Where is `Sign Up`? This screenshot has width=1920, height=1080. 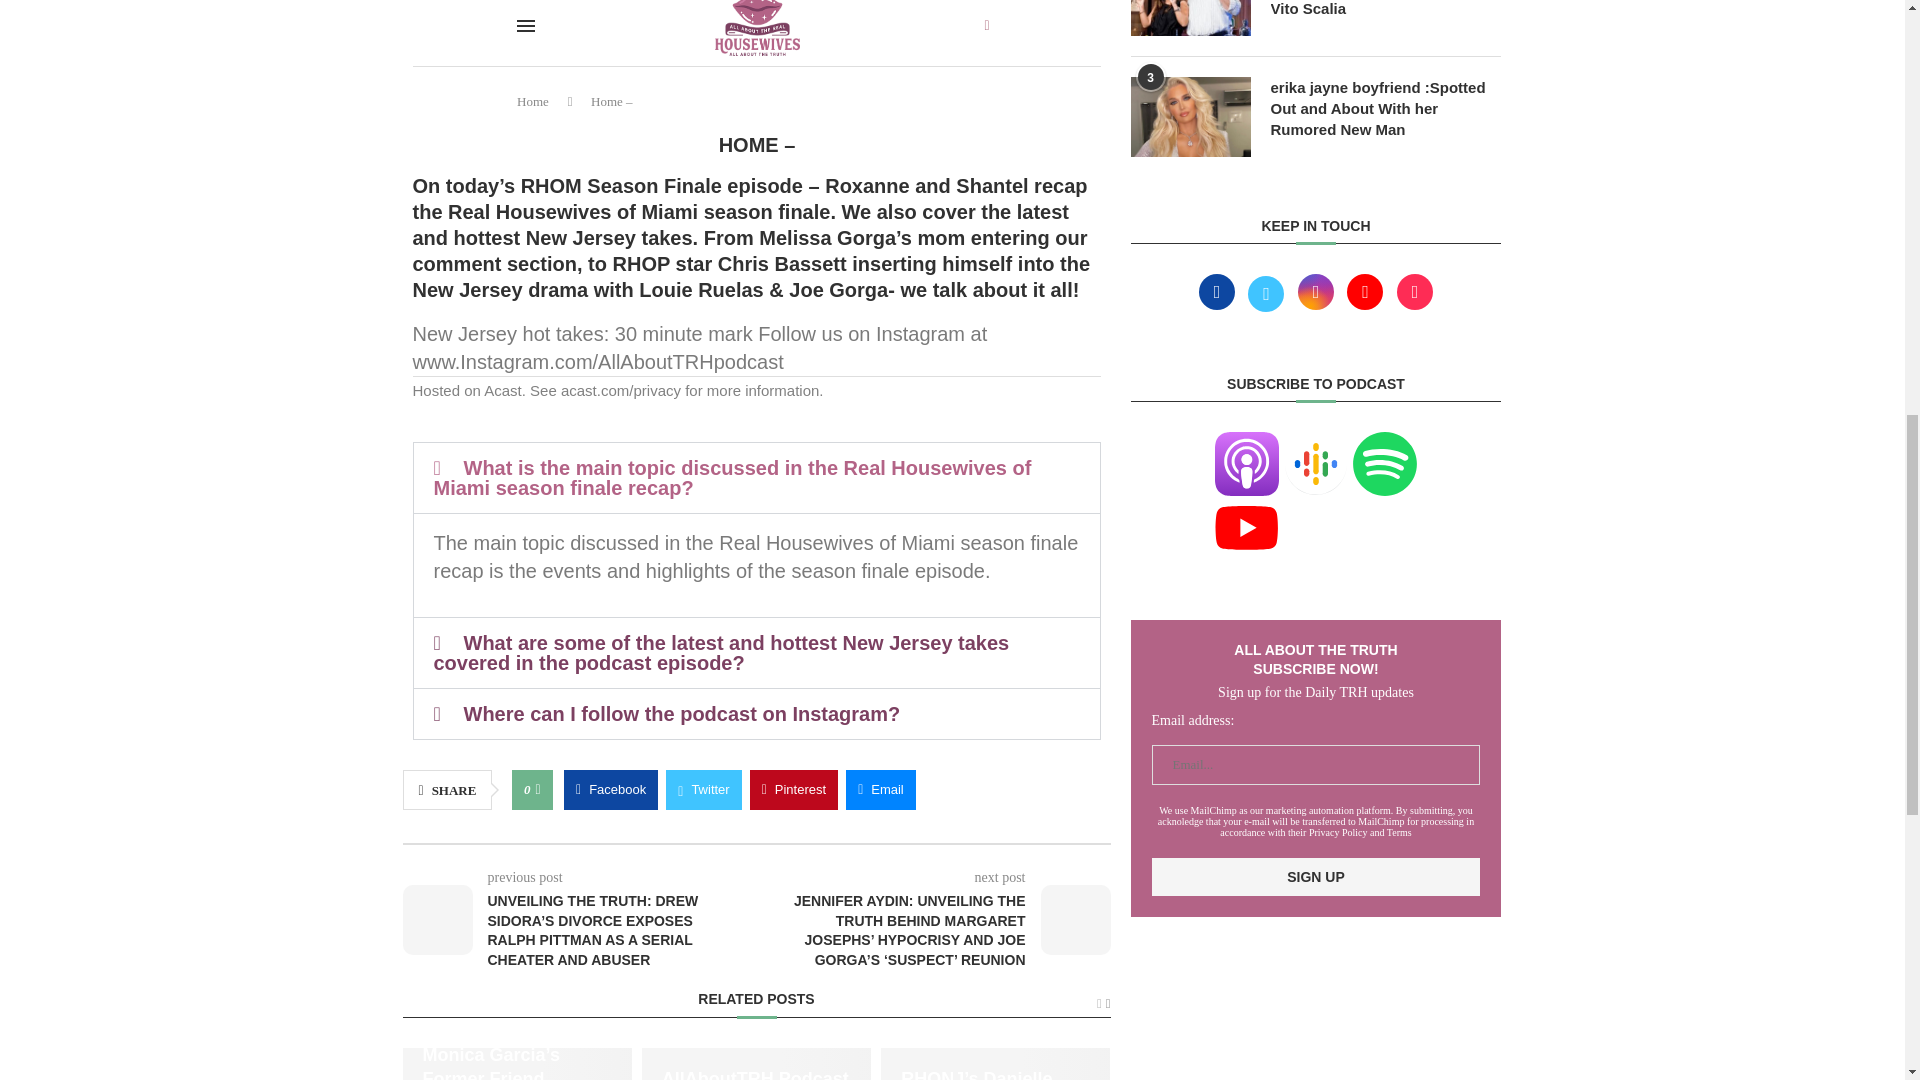
Sign Up is located at coordinates (1316, 876).